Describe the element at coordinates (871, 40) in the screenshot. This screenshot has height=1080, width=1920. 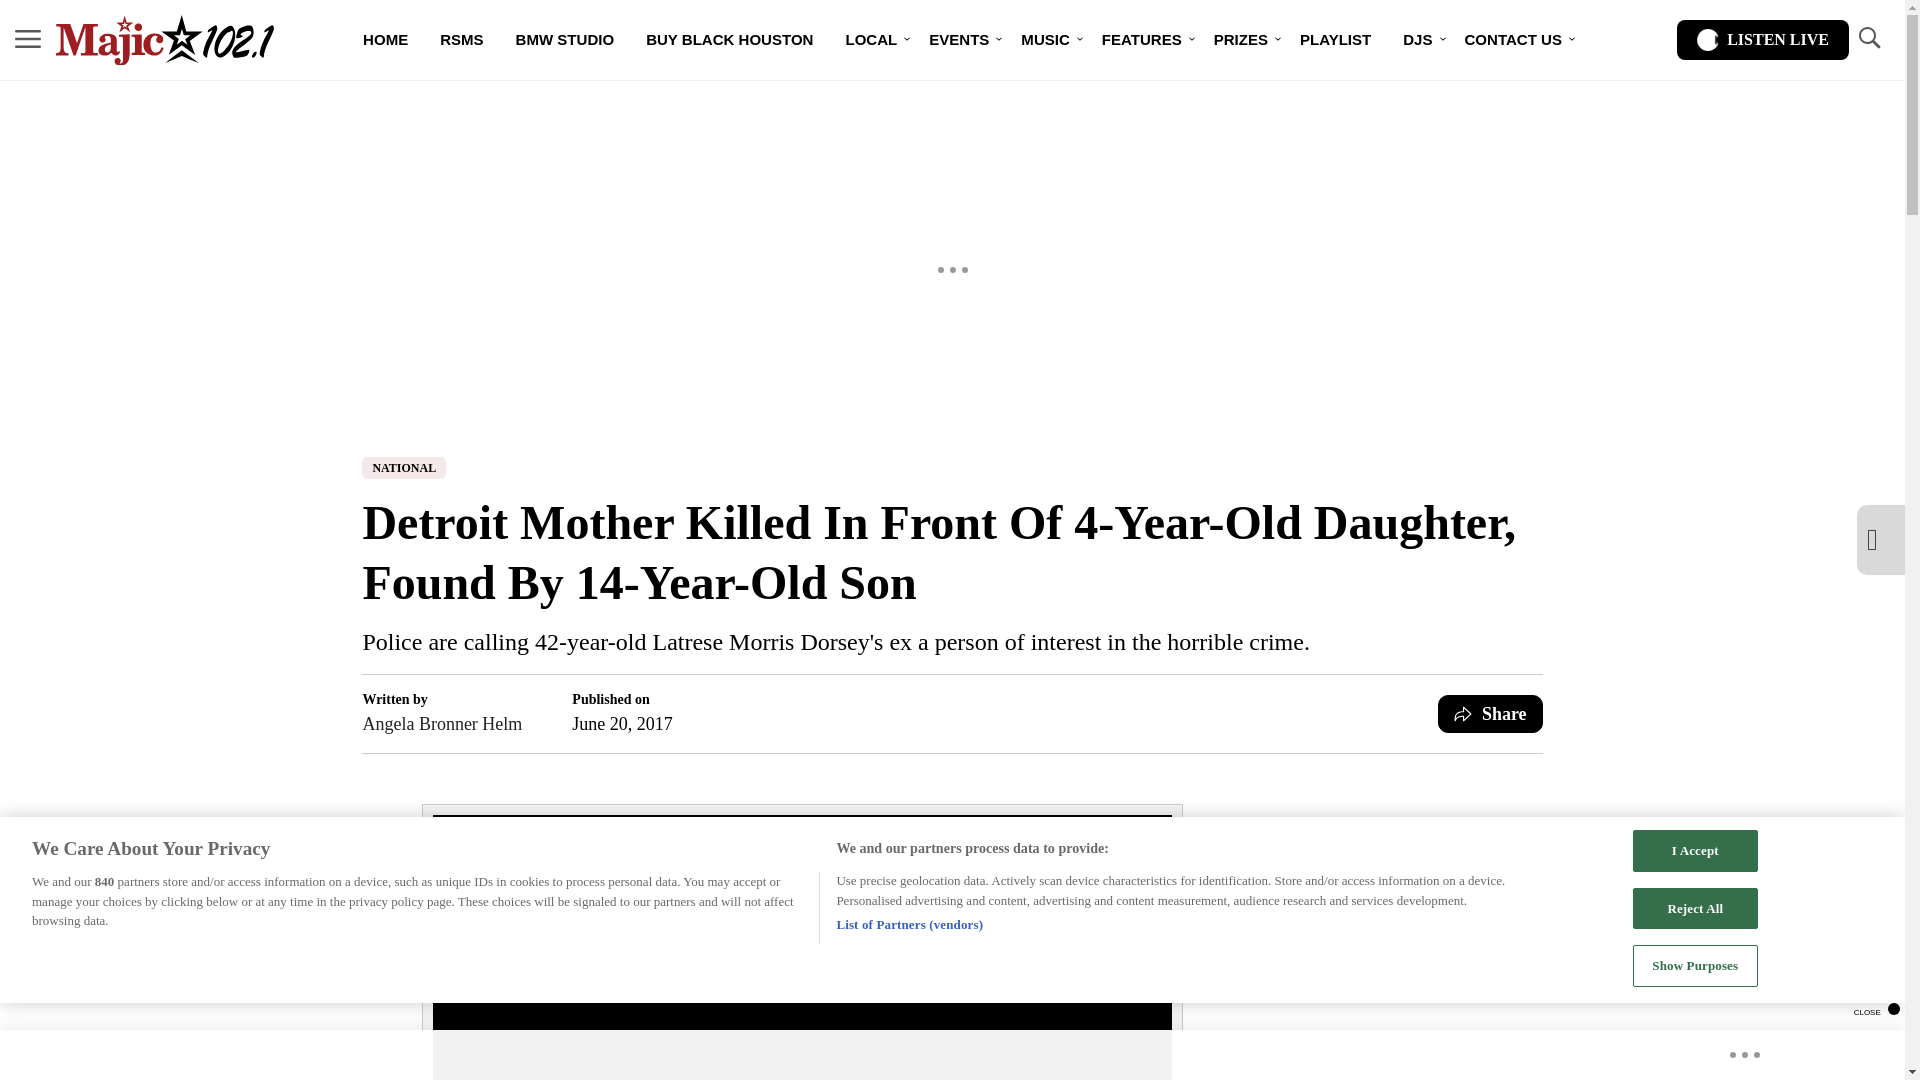
I see `LOCAL` at that location.